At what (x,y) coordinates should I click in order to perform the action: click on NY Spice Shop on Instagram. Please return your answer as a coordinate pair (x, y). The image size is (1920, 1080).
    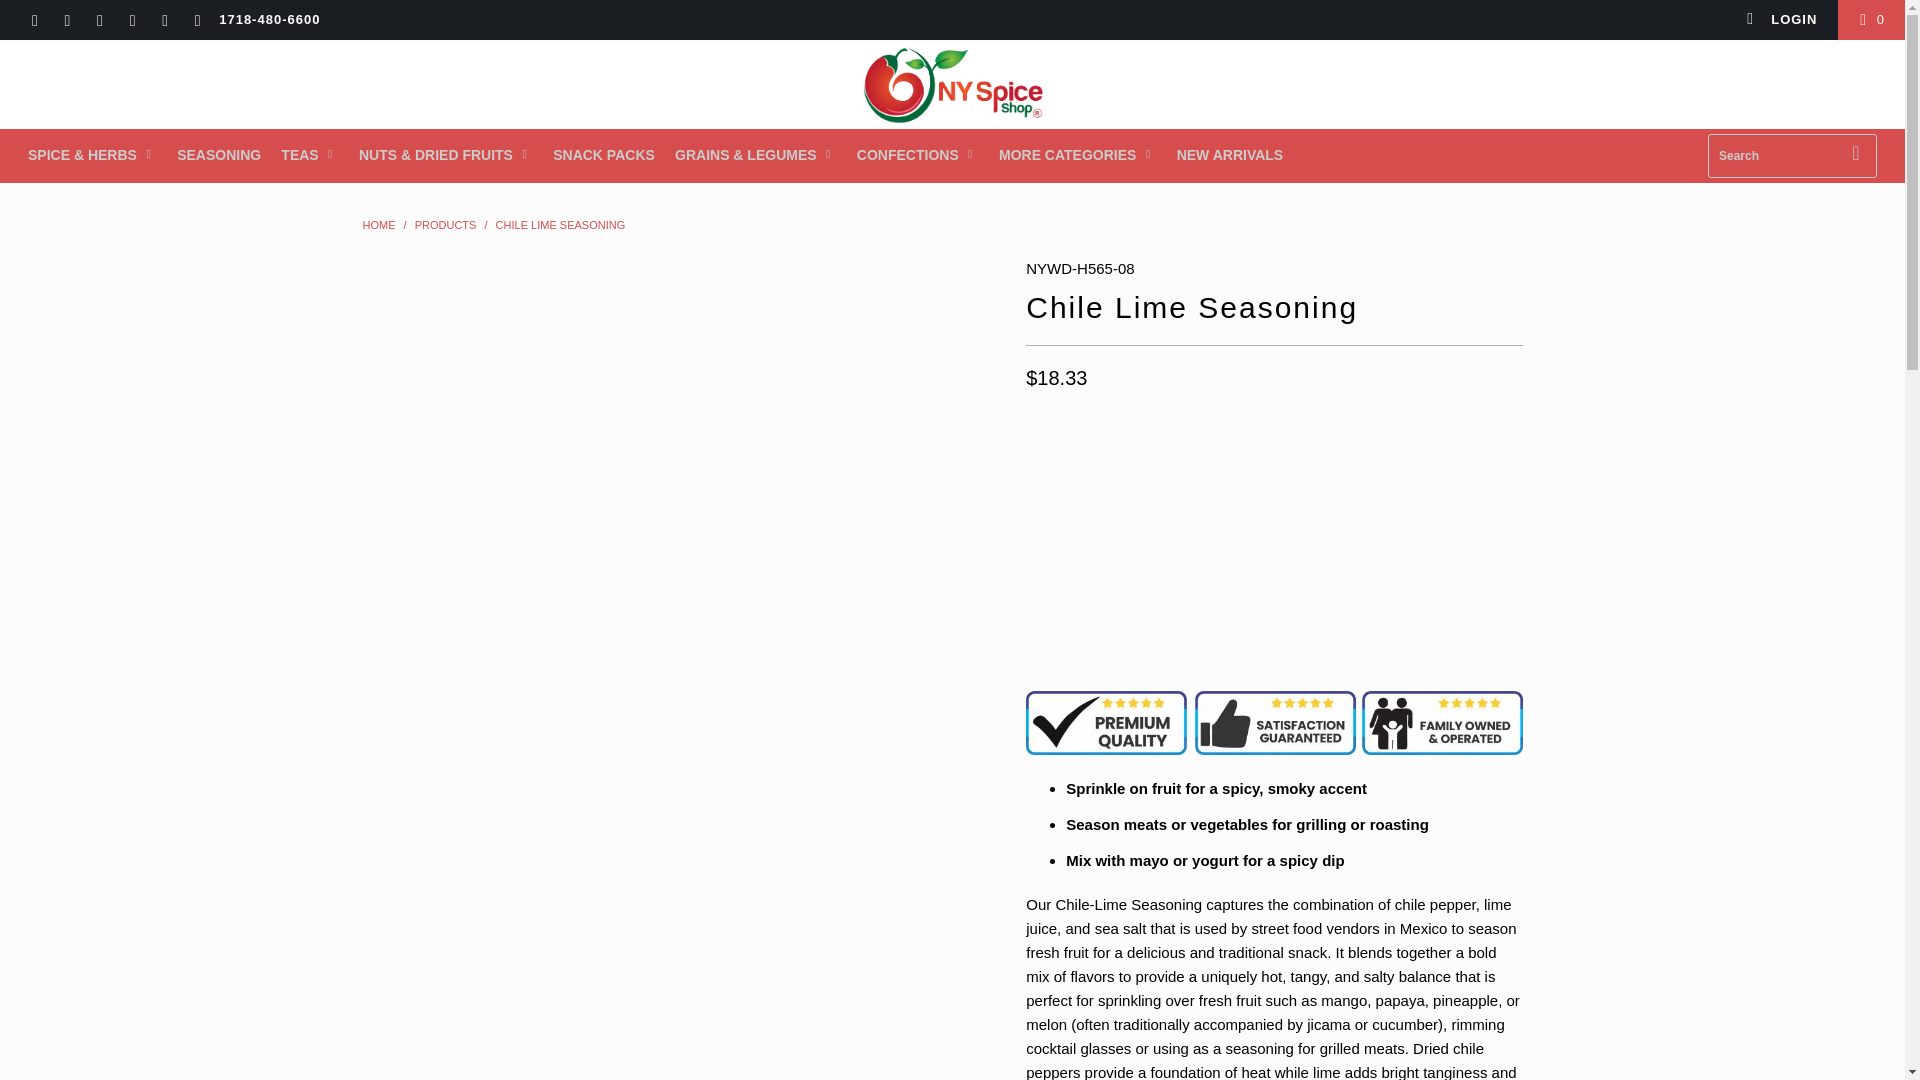
    Looking at the image, I should click on (164, 22).